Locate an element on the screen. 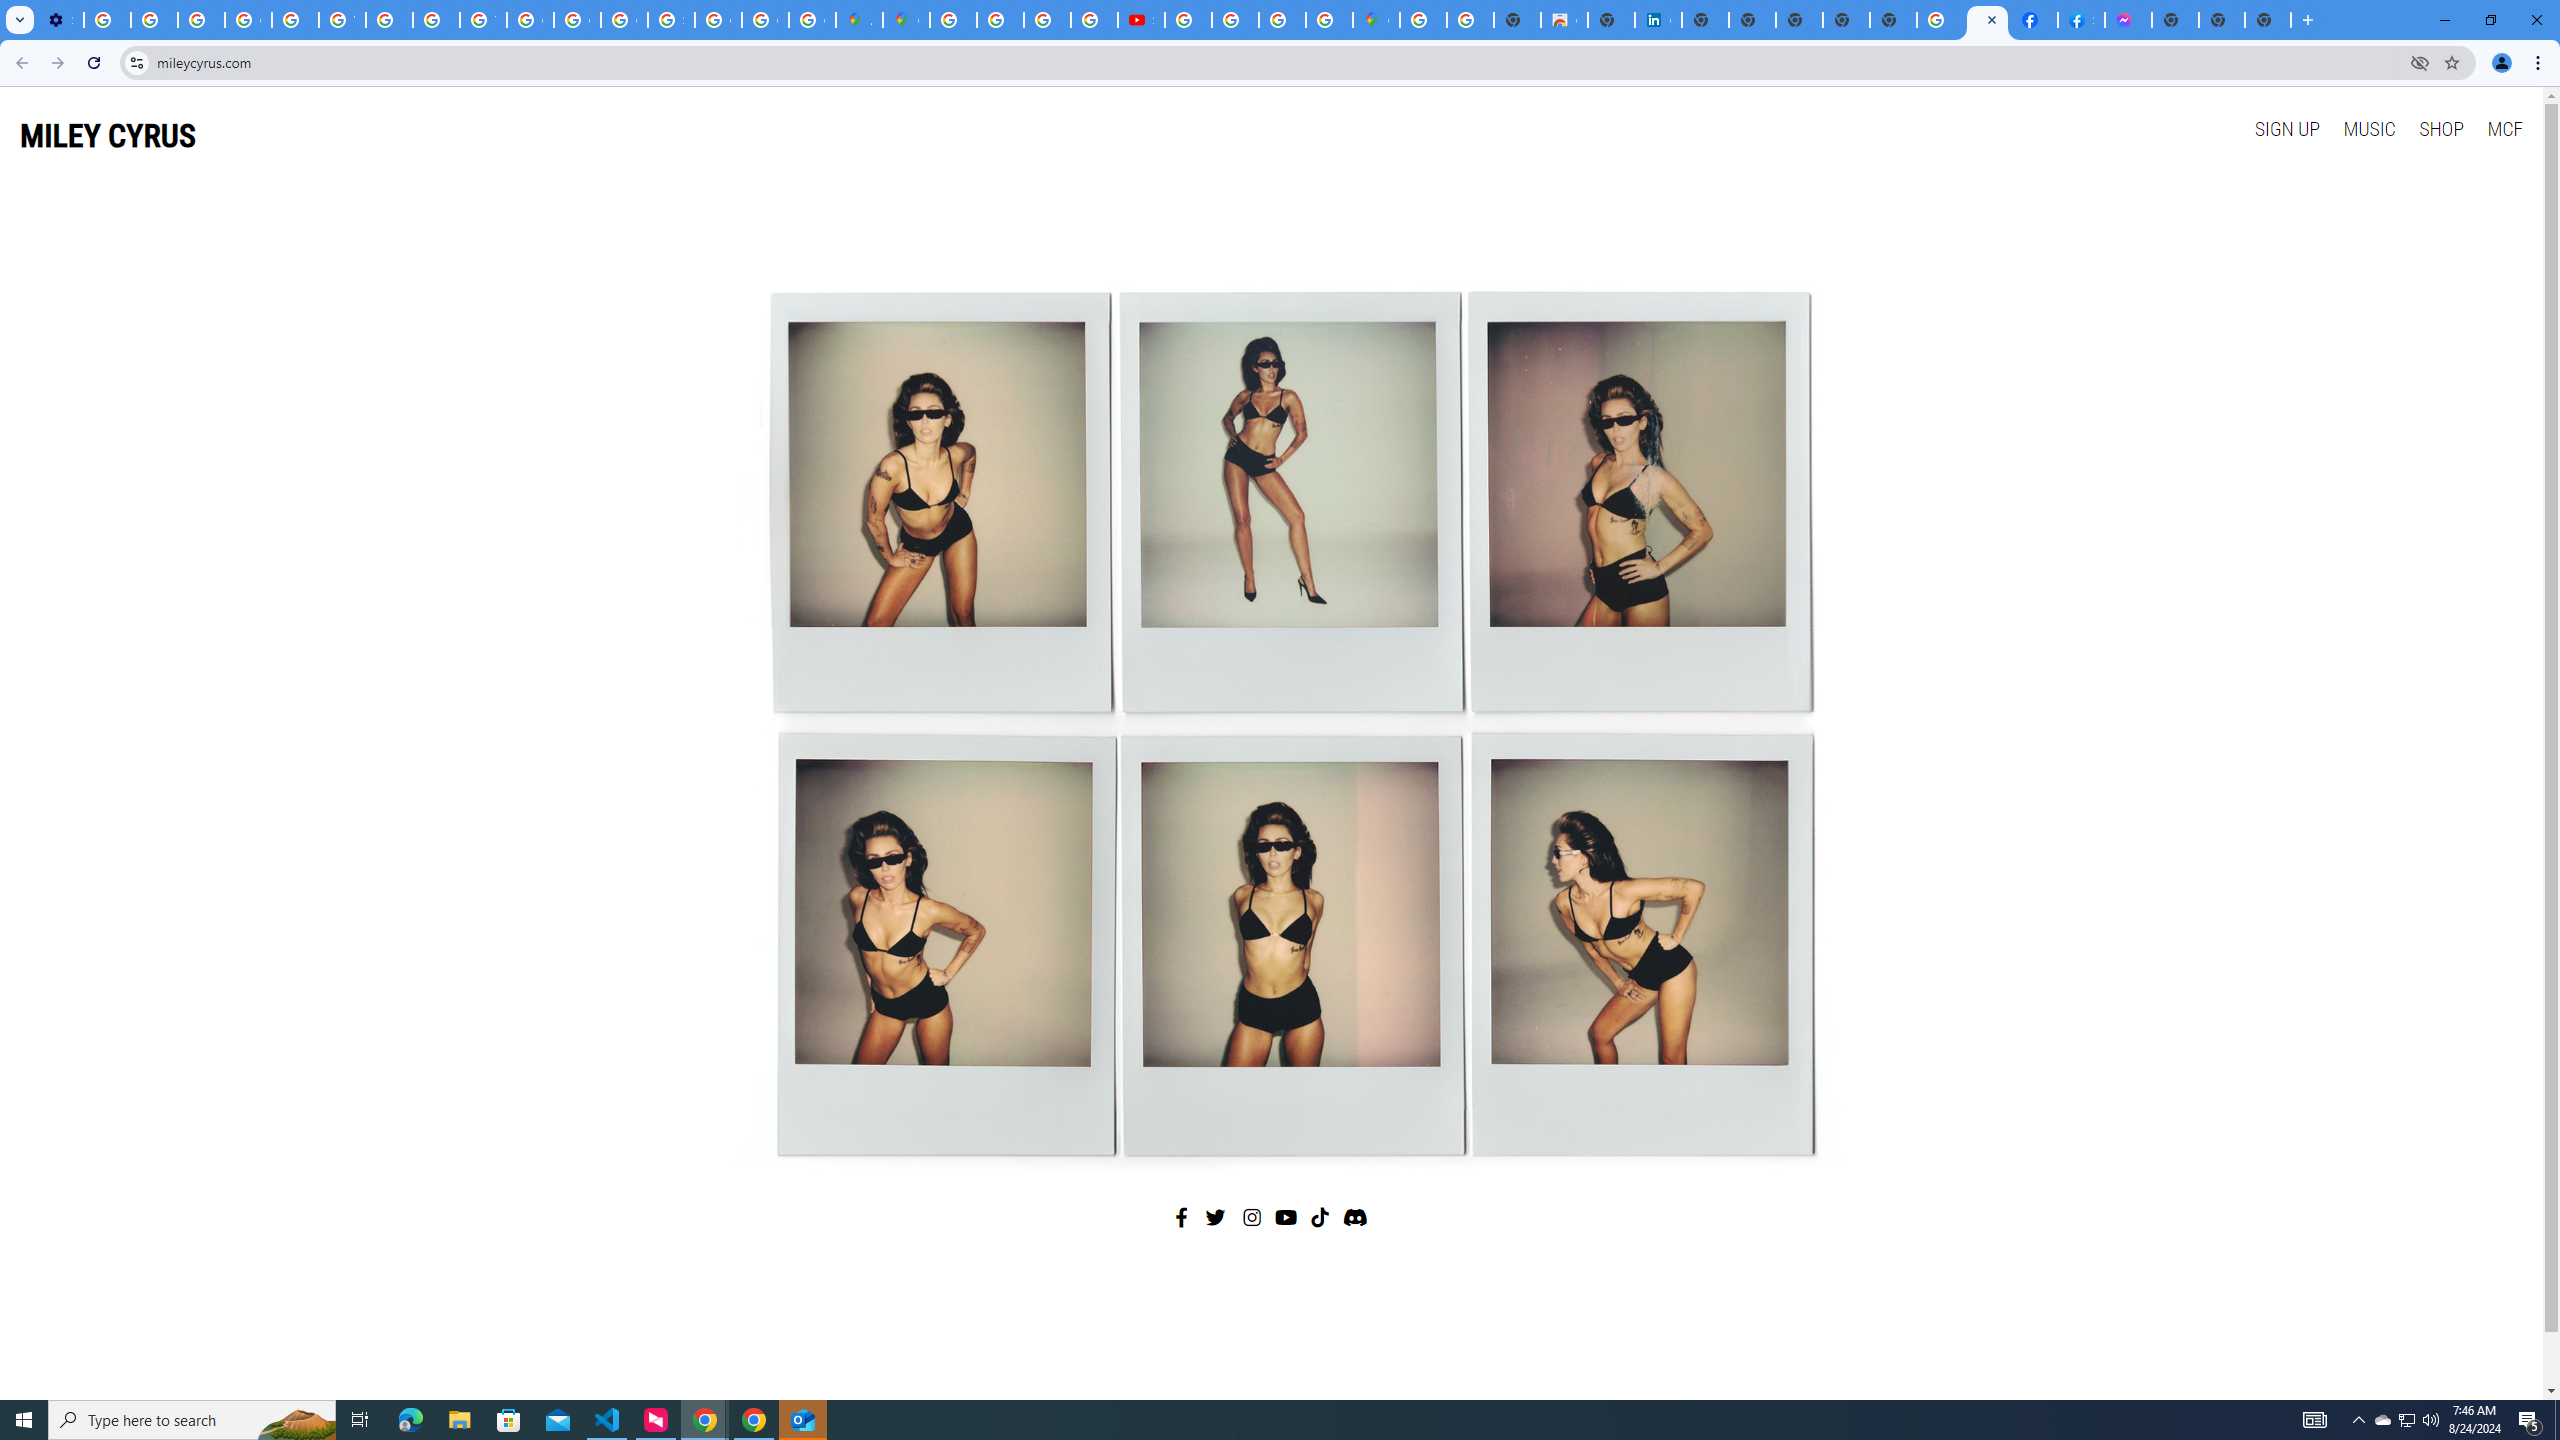 The image size is (2560, 1440). Sign in - Google Accounts is located at coordinates (672, 20).